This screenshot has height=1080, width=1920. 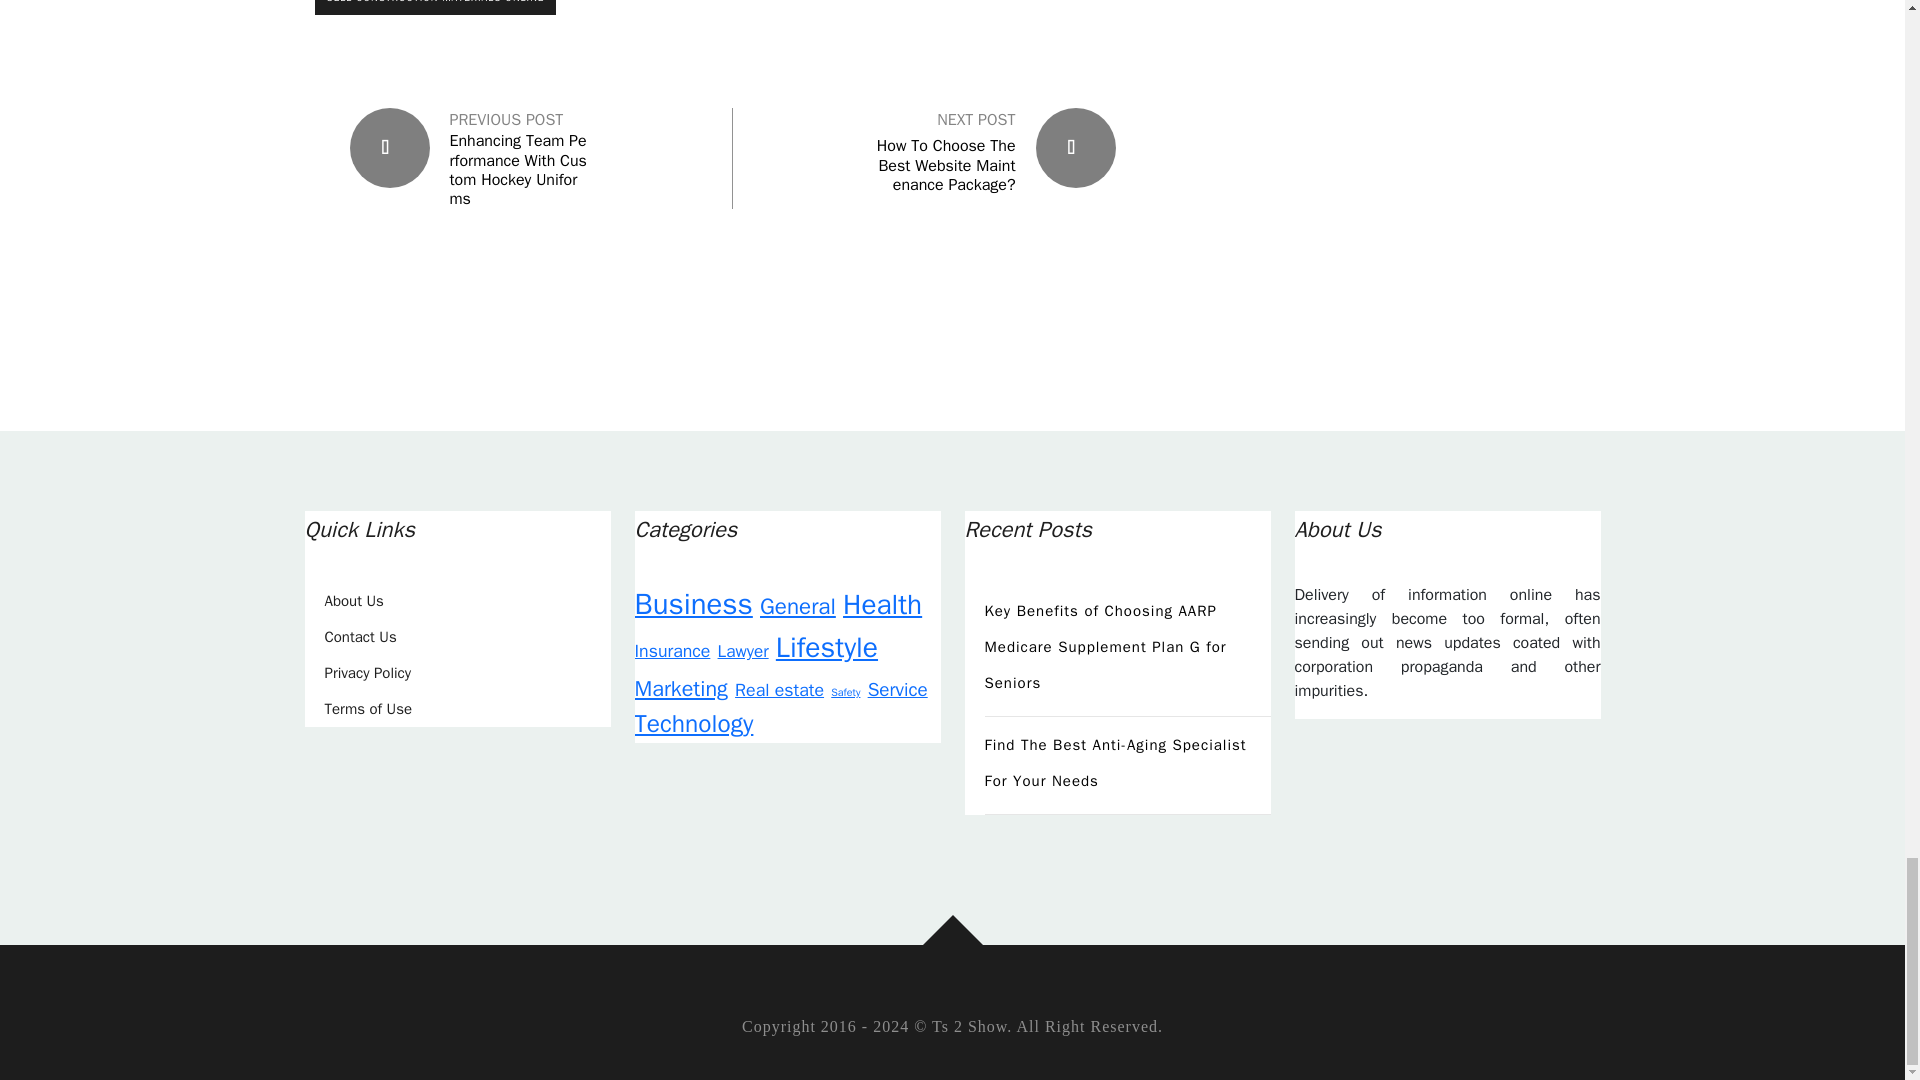 I want to click on Enhancing Team Performance With Custom Hockey Uniforms, so click(x=519, y=170).